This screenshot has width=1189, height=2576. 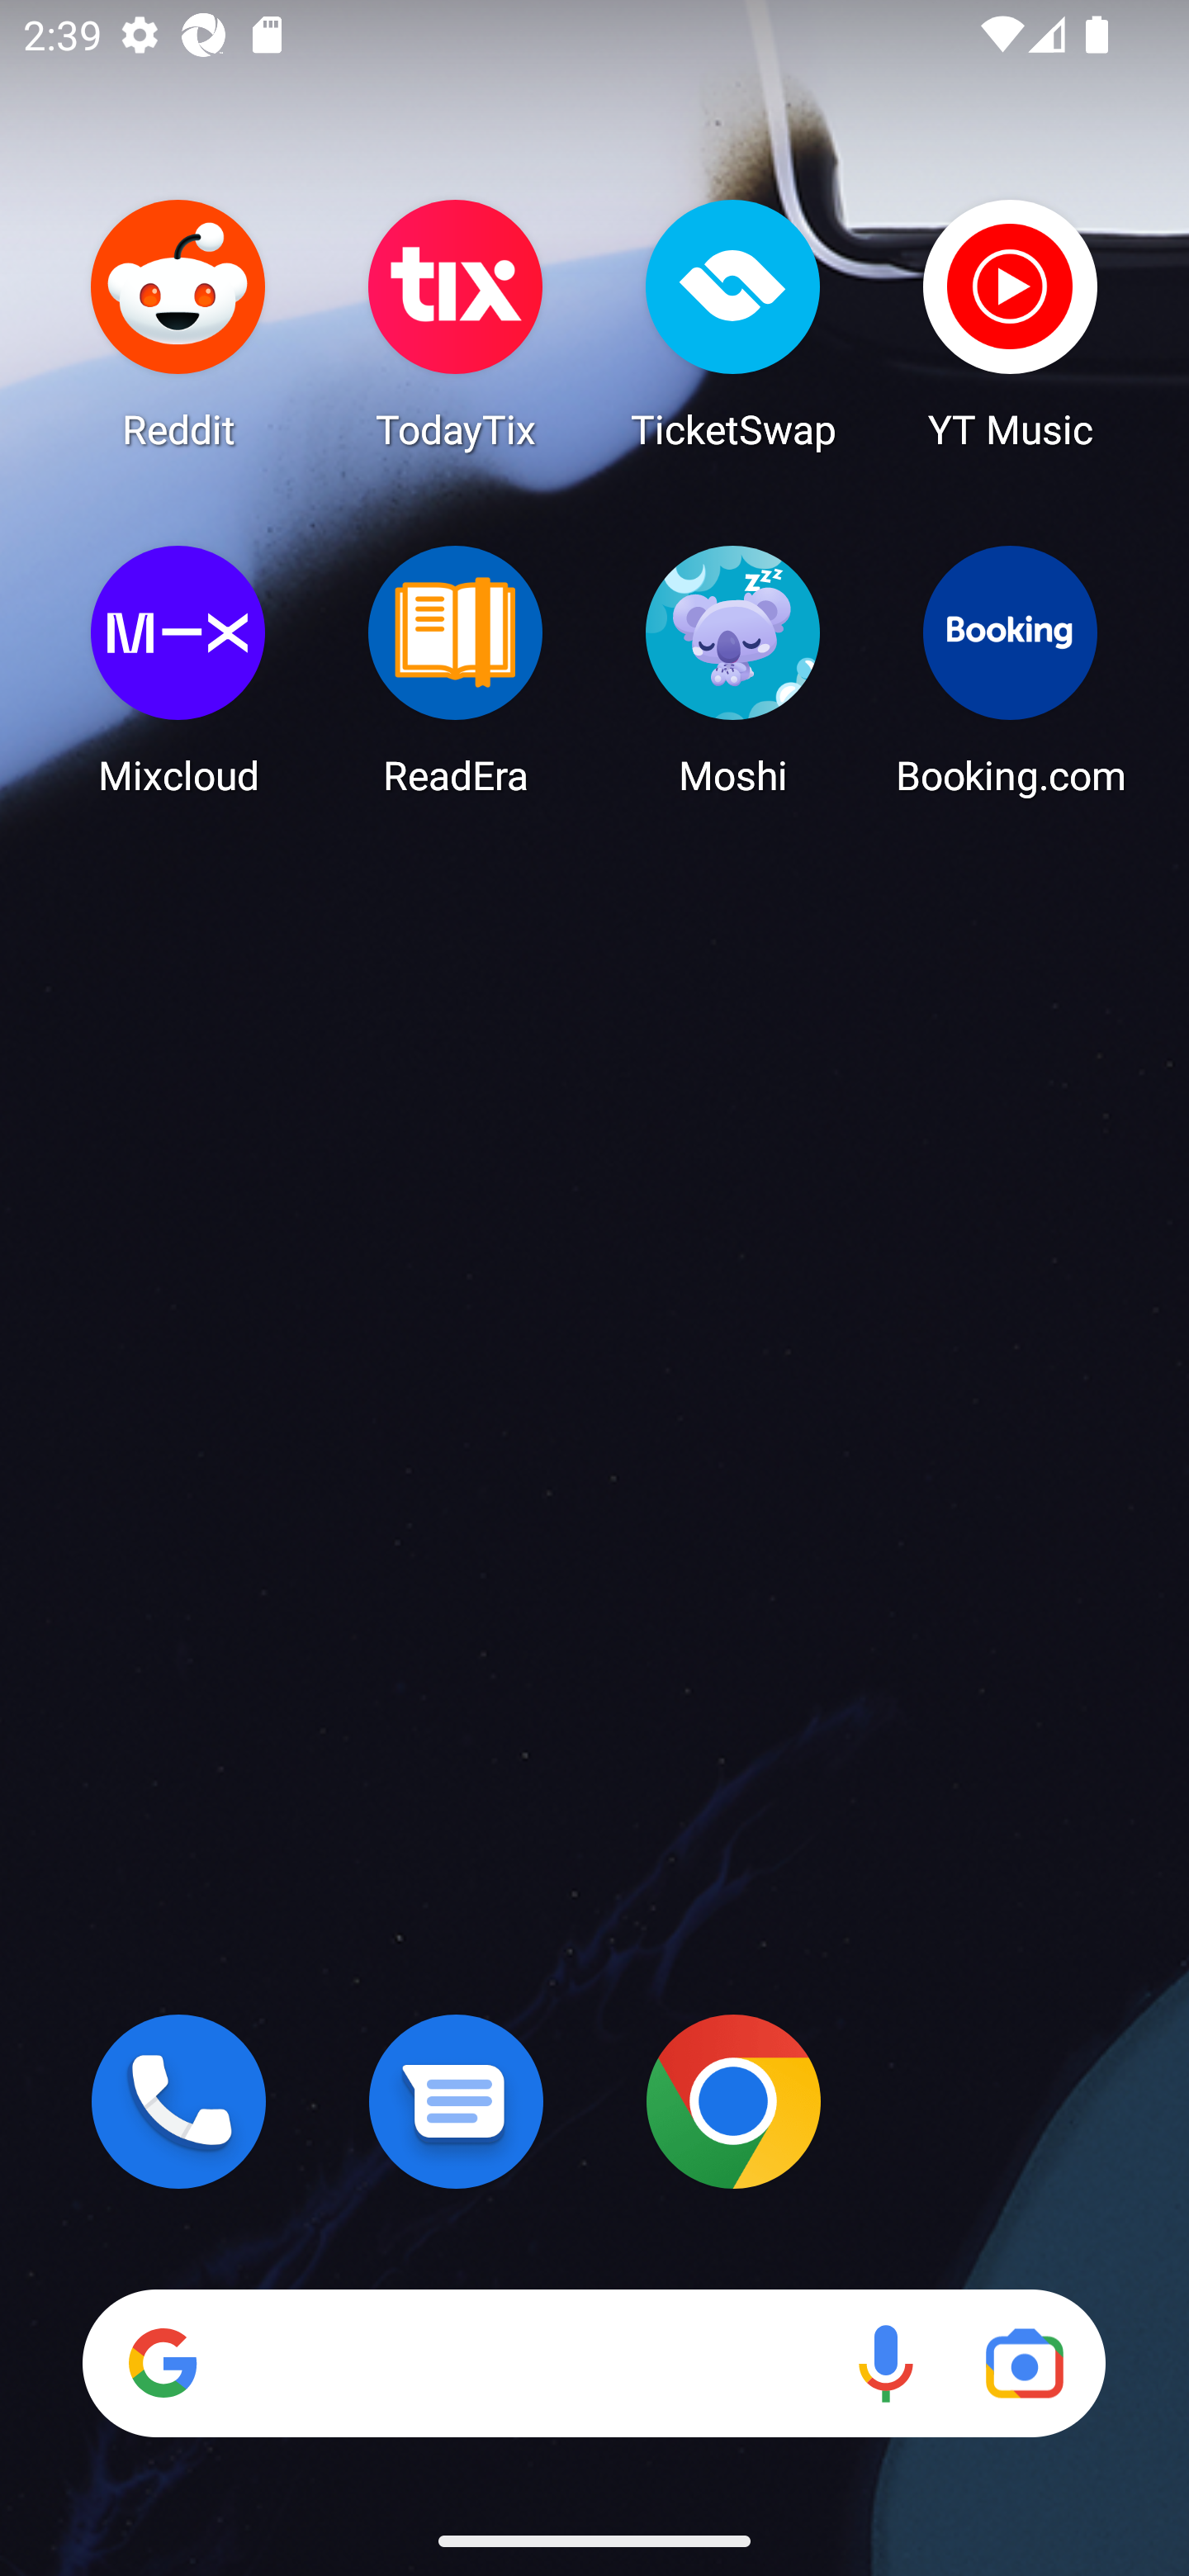 I want to click on Reddit, so click(x=178, y=324).